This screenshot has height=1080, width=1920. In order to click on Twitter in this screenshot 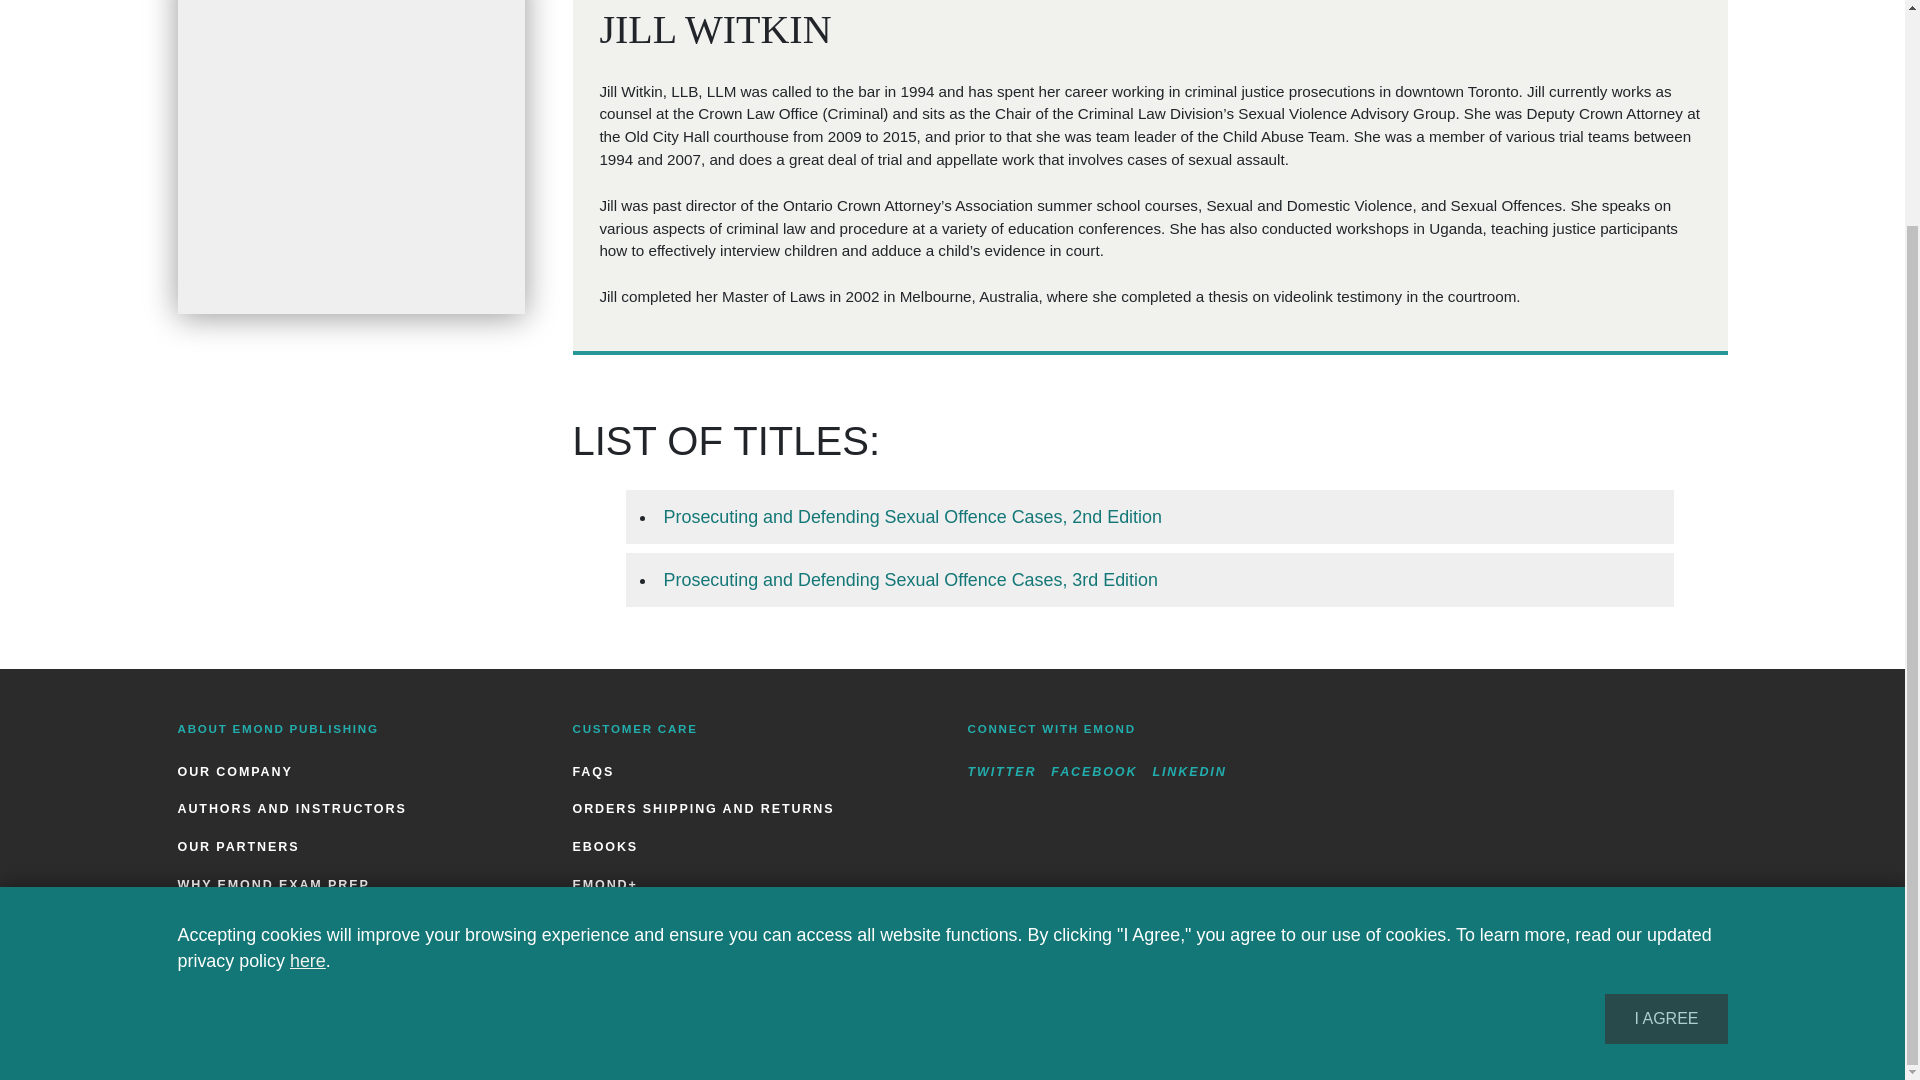, I will do `click(1002, 771)`.